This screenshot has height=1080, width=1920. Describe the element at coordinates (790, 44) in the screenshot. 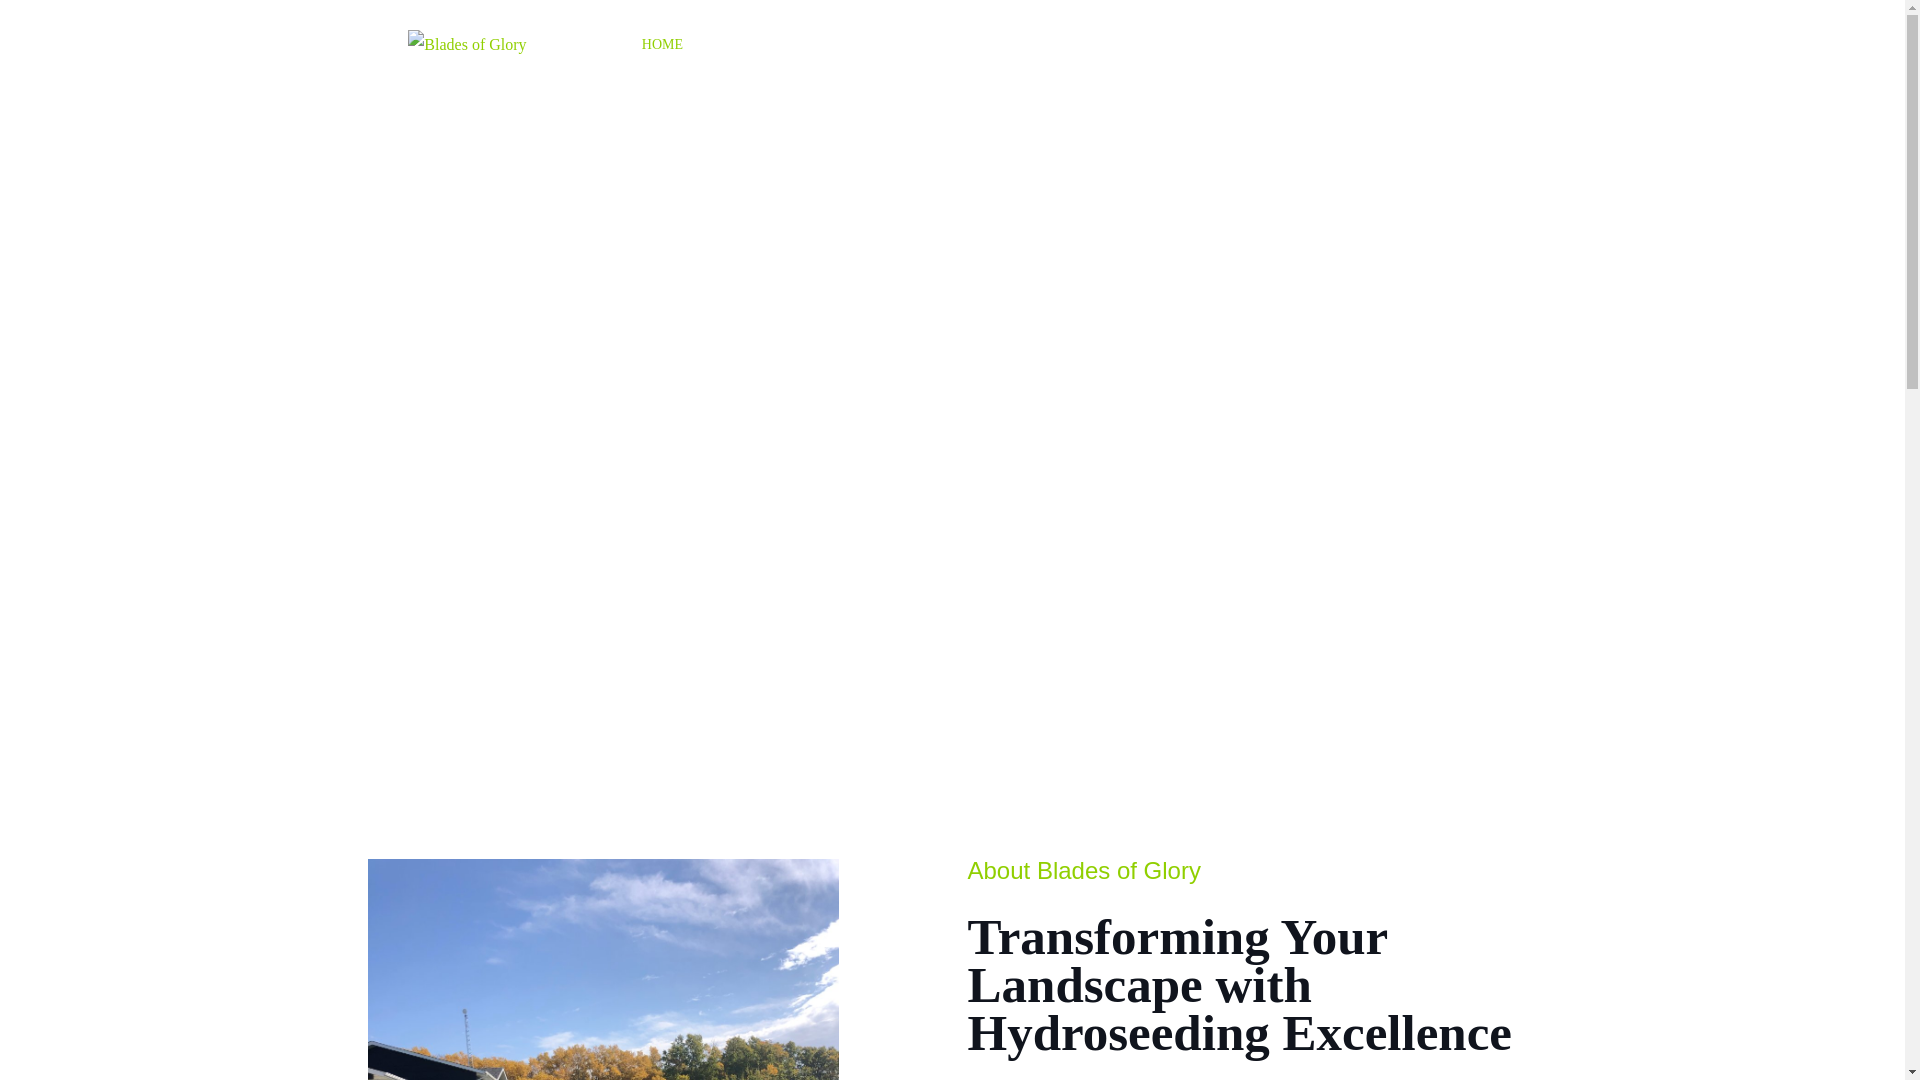

I see `HYDROSEED VS SOD` at that location.